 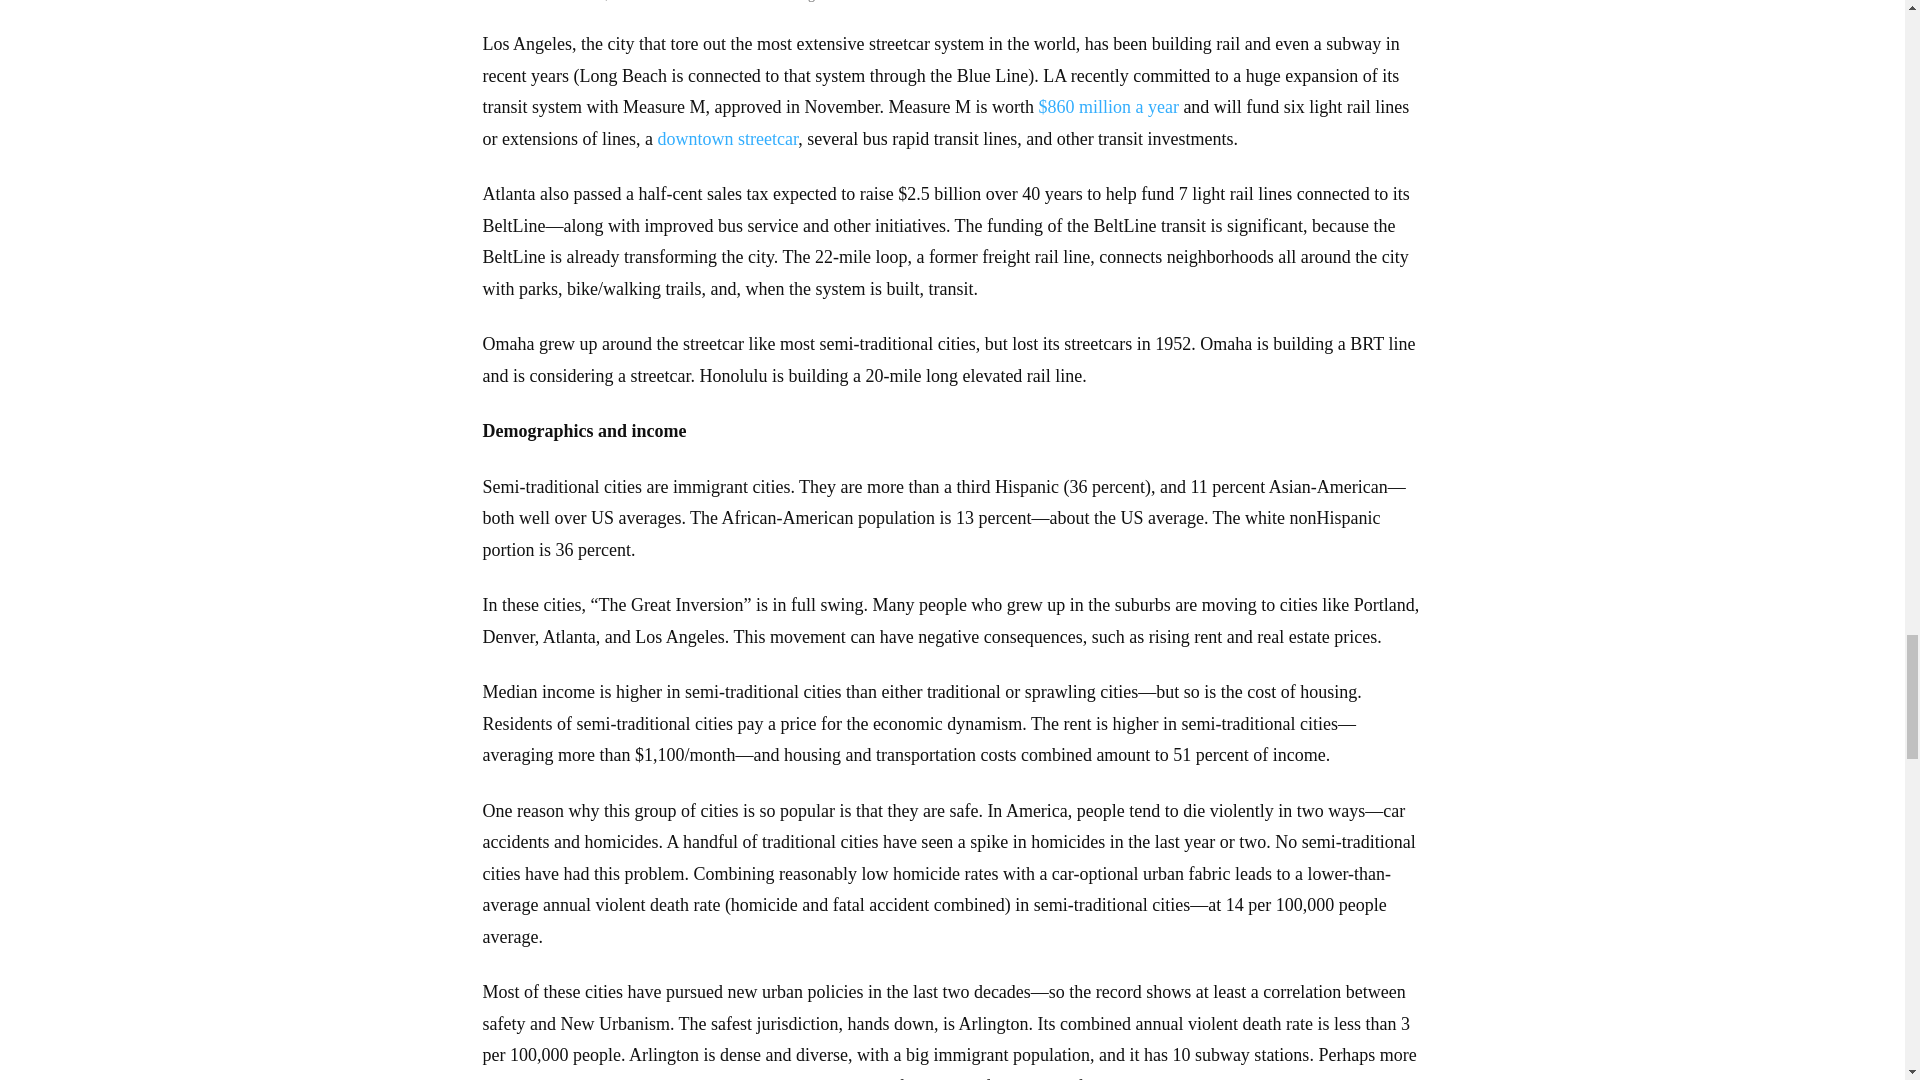 I want to click on downtown streetcar, so click(x=727, y=138).